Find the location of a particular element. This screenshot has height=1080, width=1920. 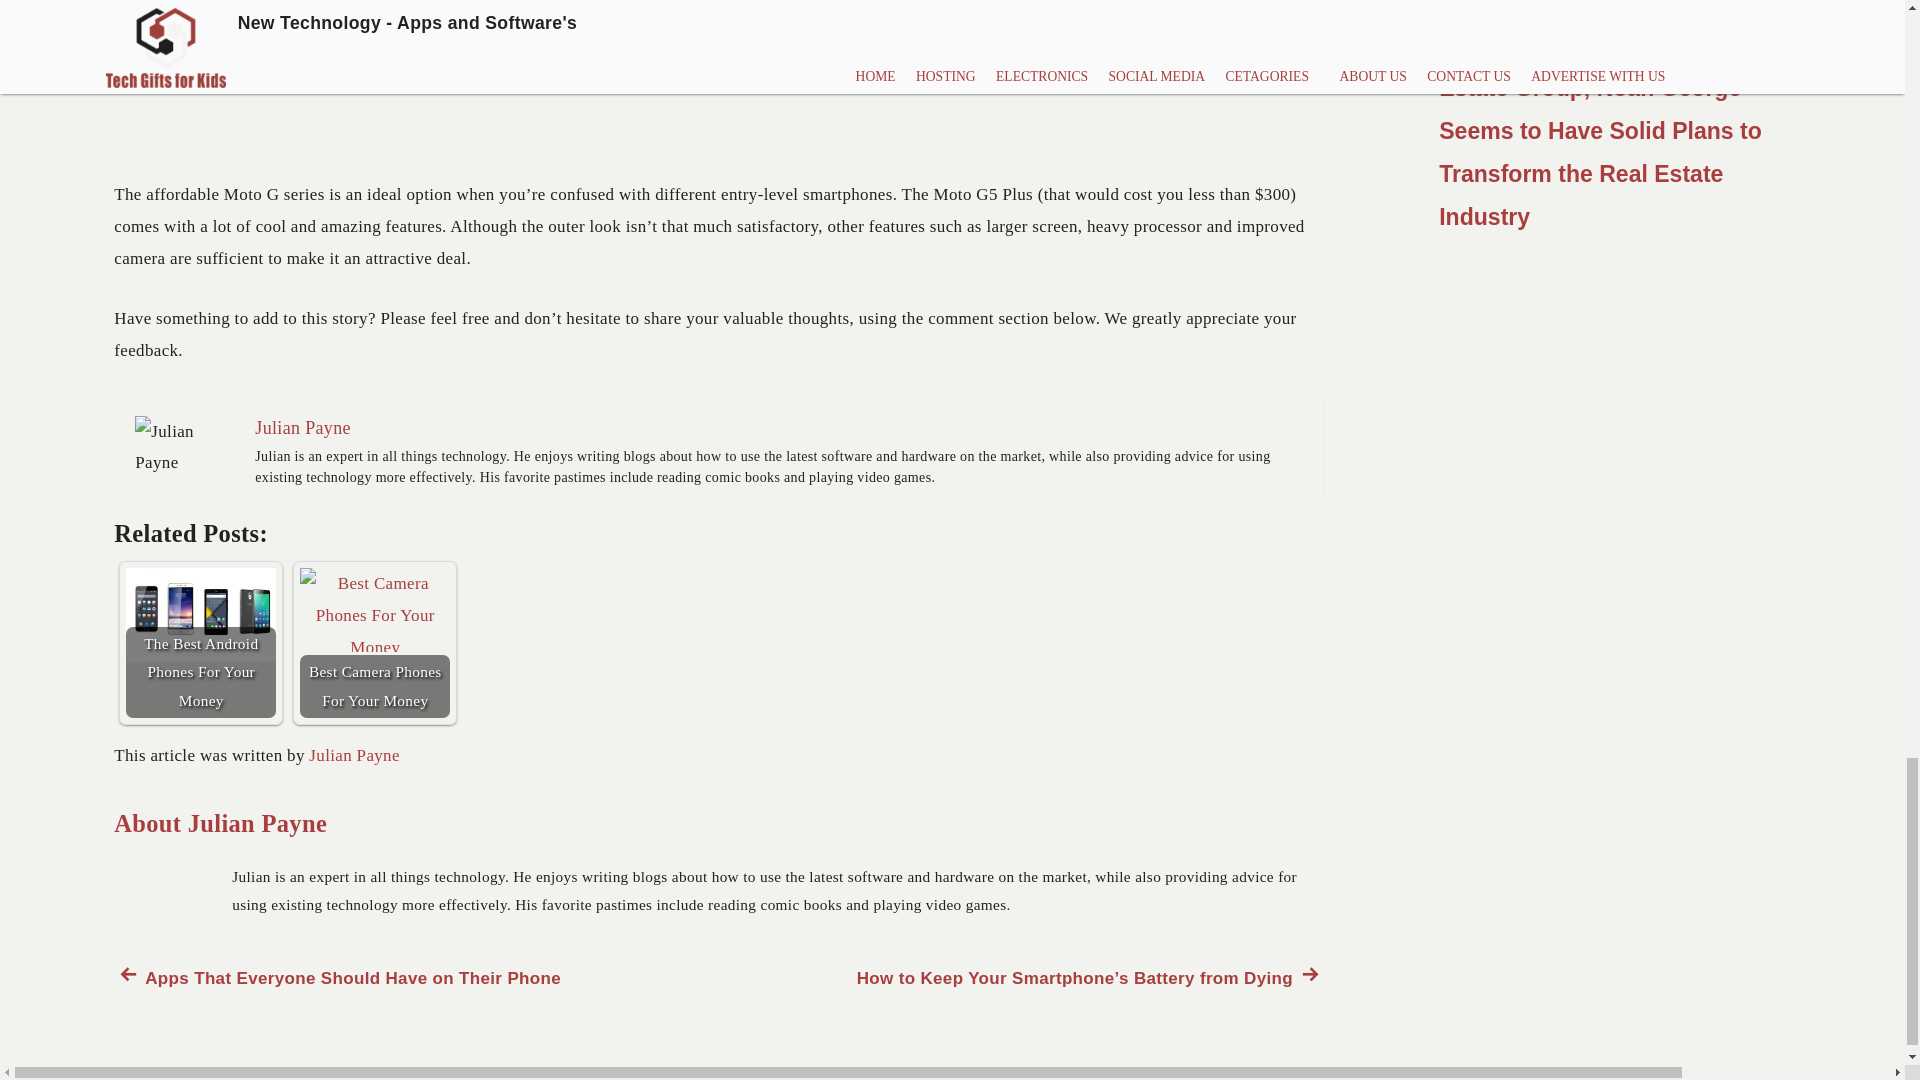

The Best Android Phones For Your Money is located at coordinates (201, 643).